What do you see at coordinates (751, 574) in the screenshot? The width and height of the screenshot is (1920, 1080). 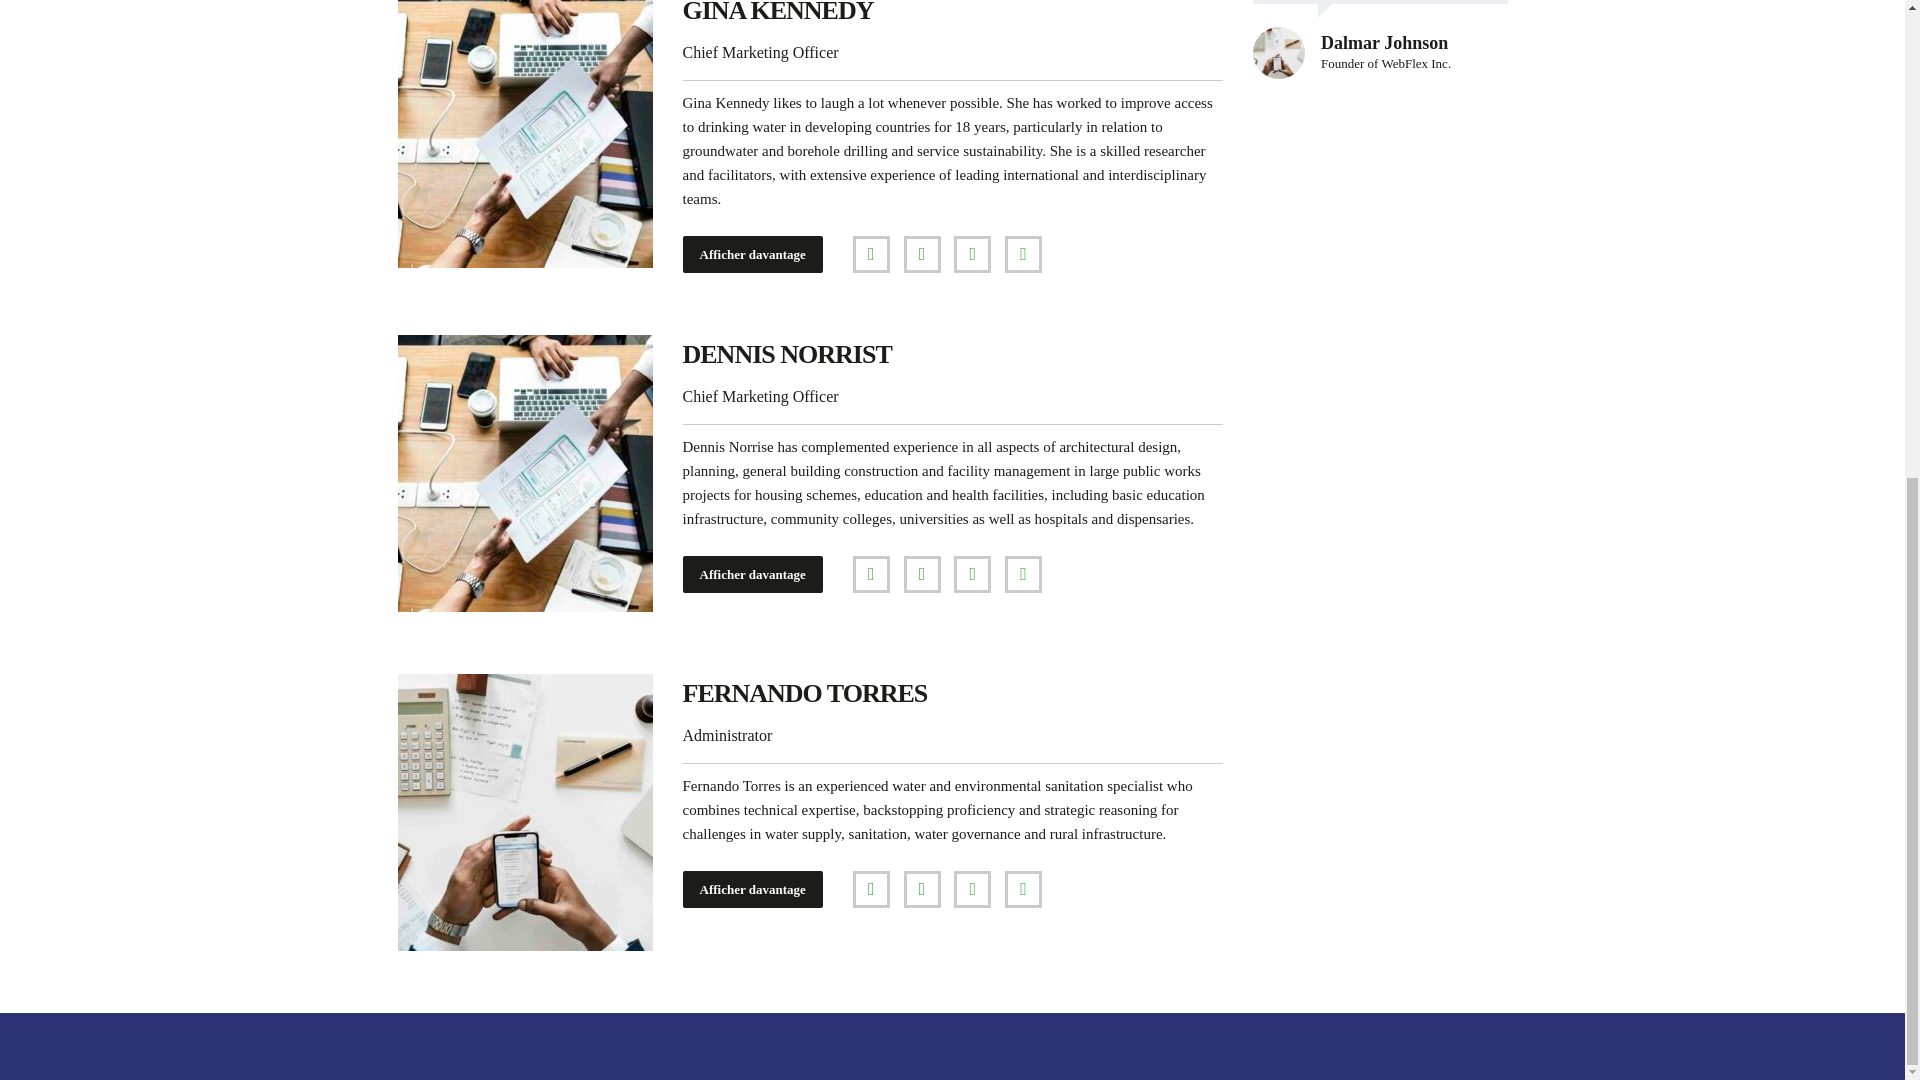 I see `Affichage de toutes les informations ` at bounding box center [751, 574].